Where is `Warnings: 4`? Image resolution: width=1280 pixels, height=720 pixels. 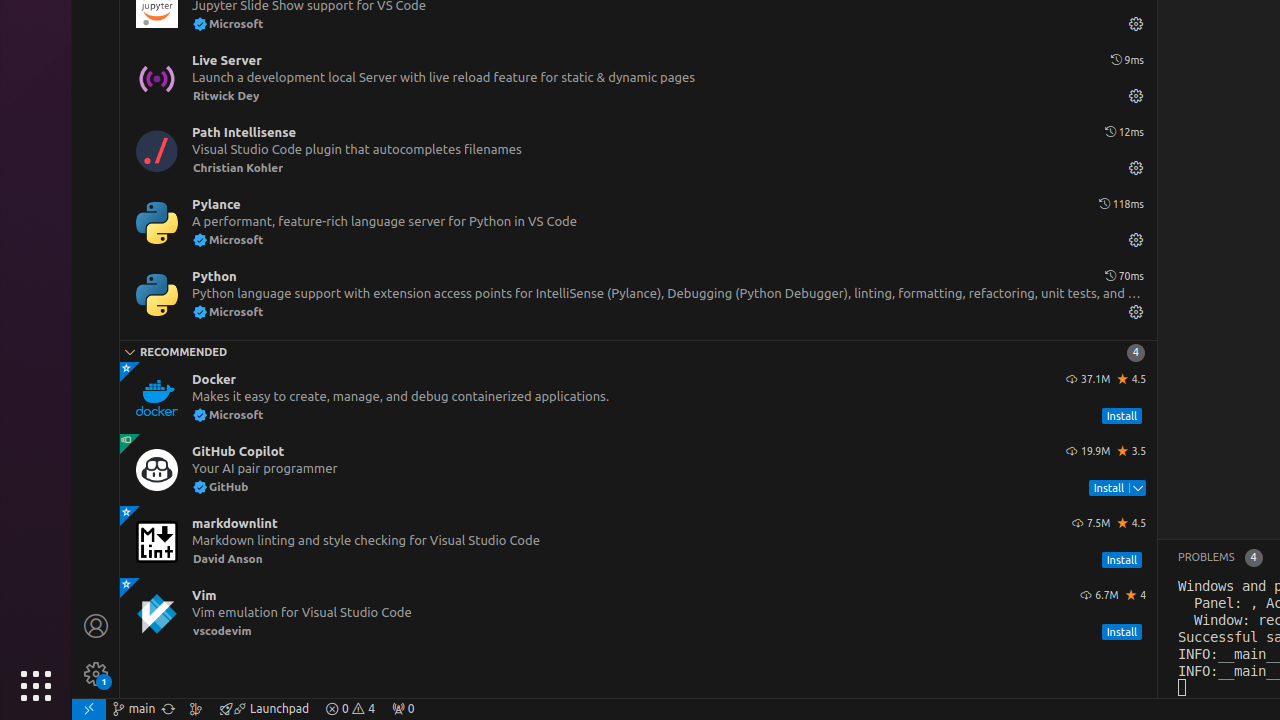
Warnings: 4 is located at coordinates (350, 709).